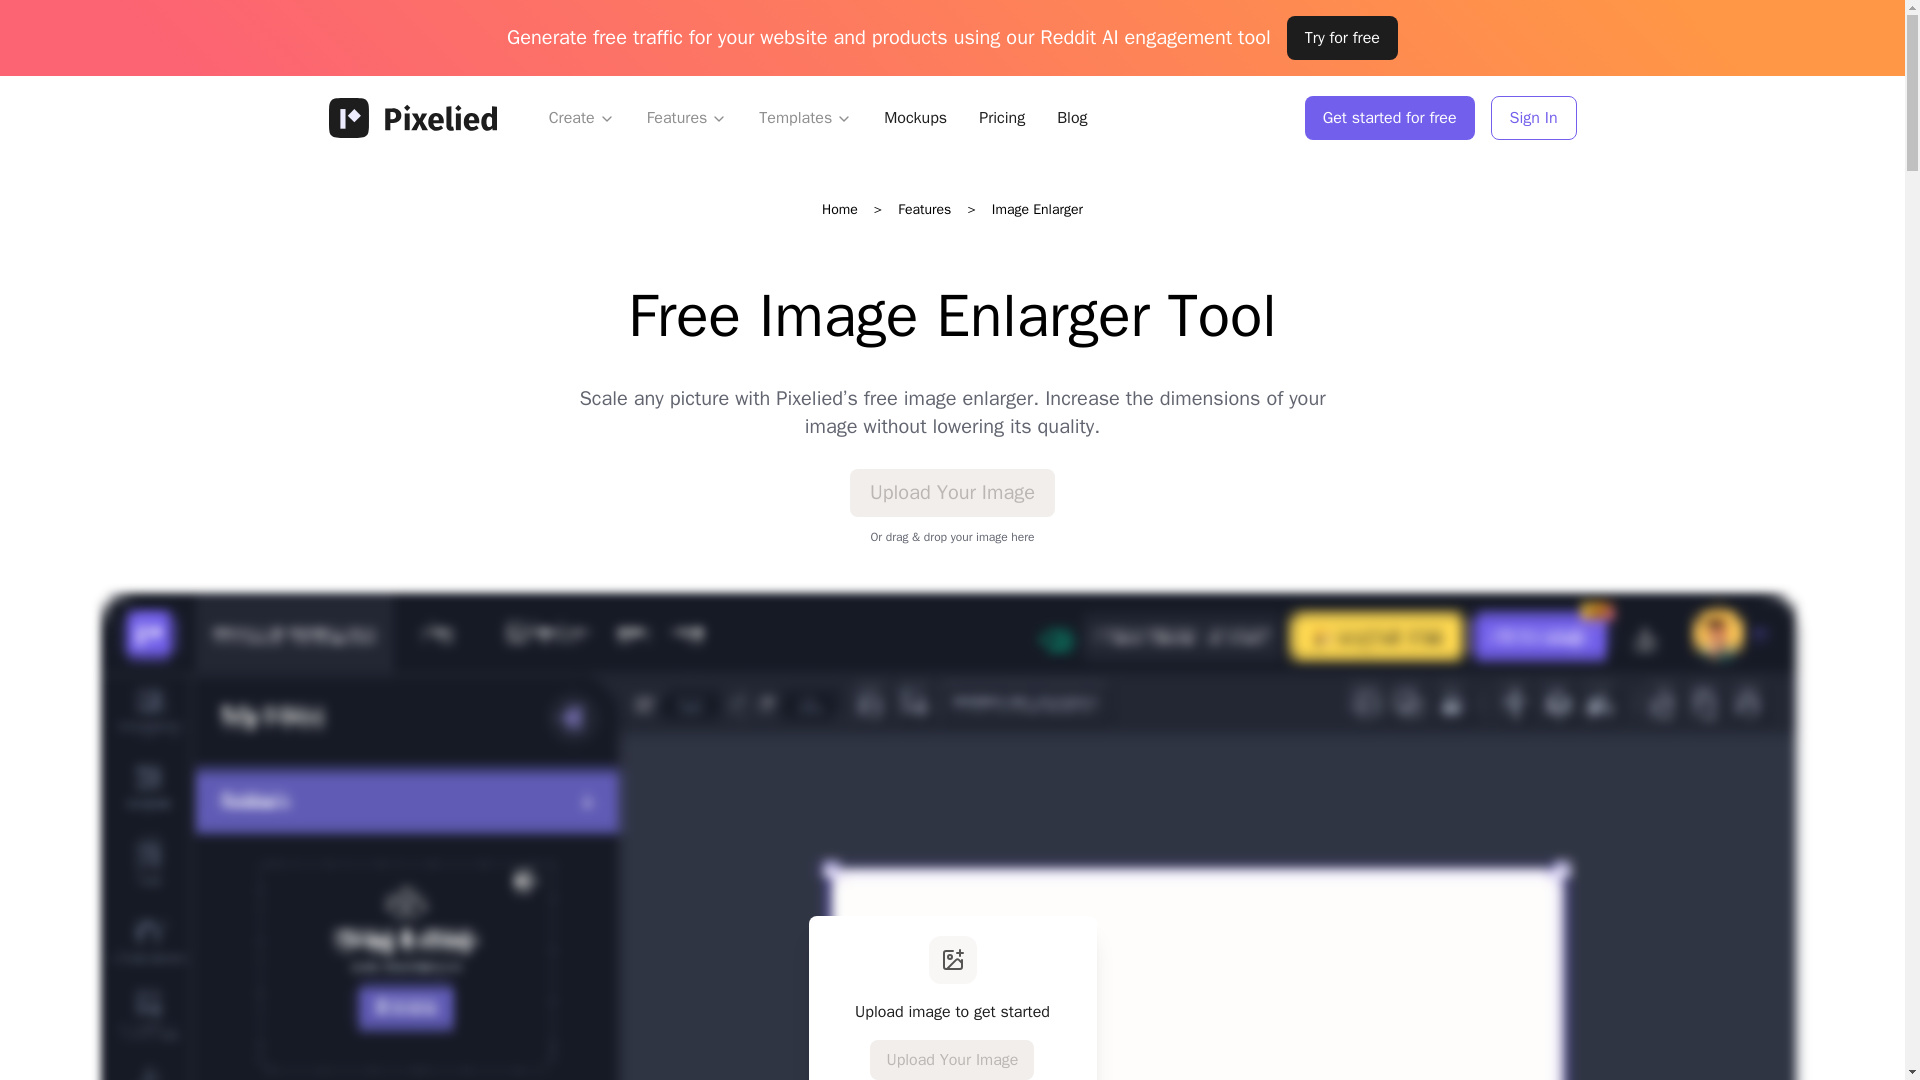 This screenshot has height=1080, width=1920. I want to click on Get started for free, so click(1390, 118).